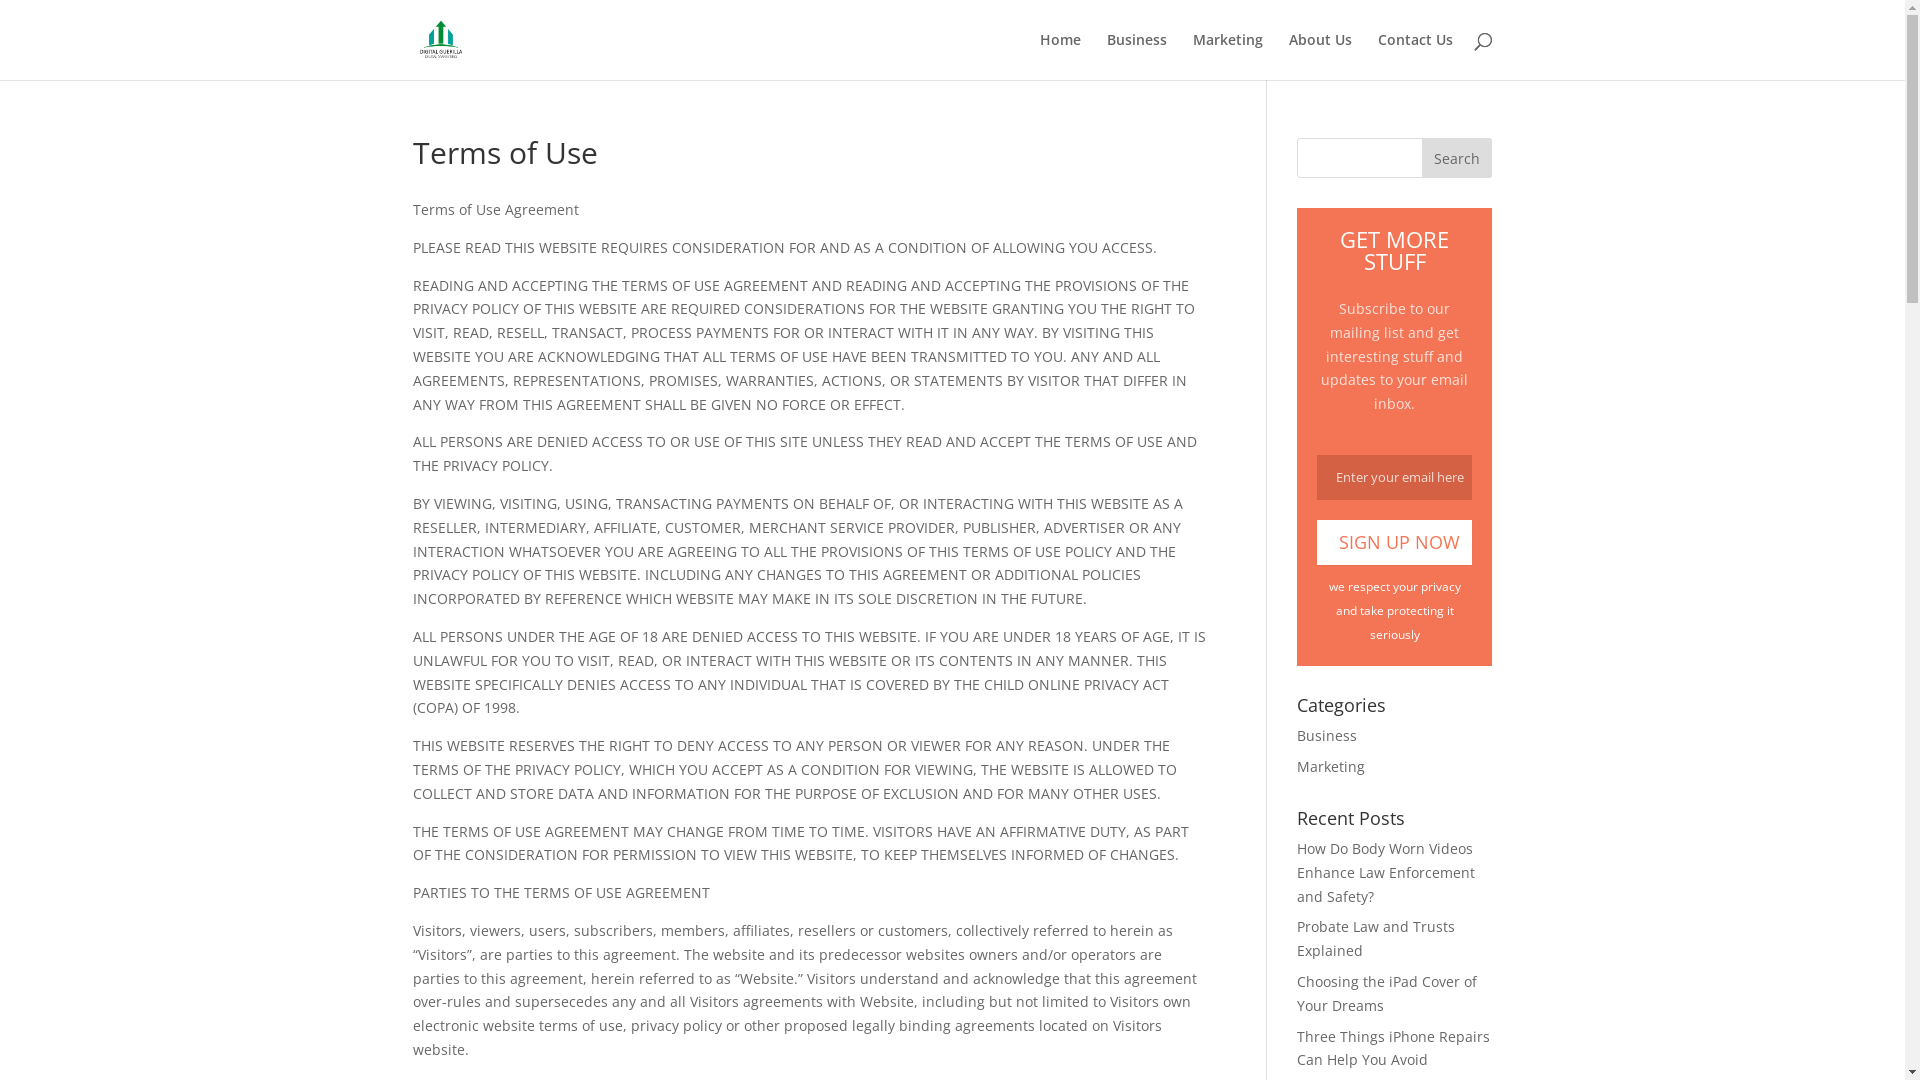 The image size is (1920, 1080). I want to click on Contact Us, so click(1416, 56).